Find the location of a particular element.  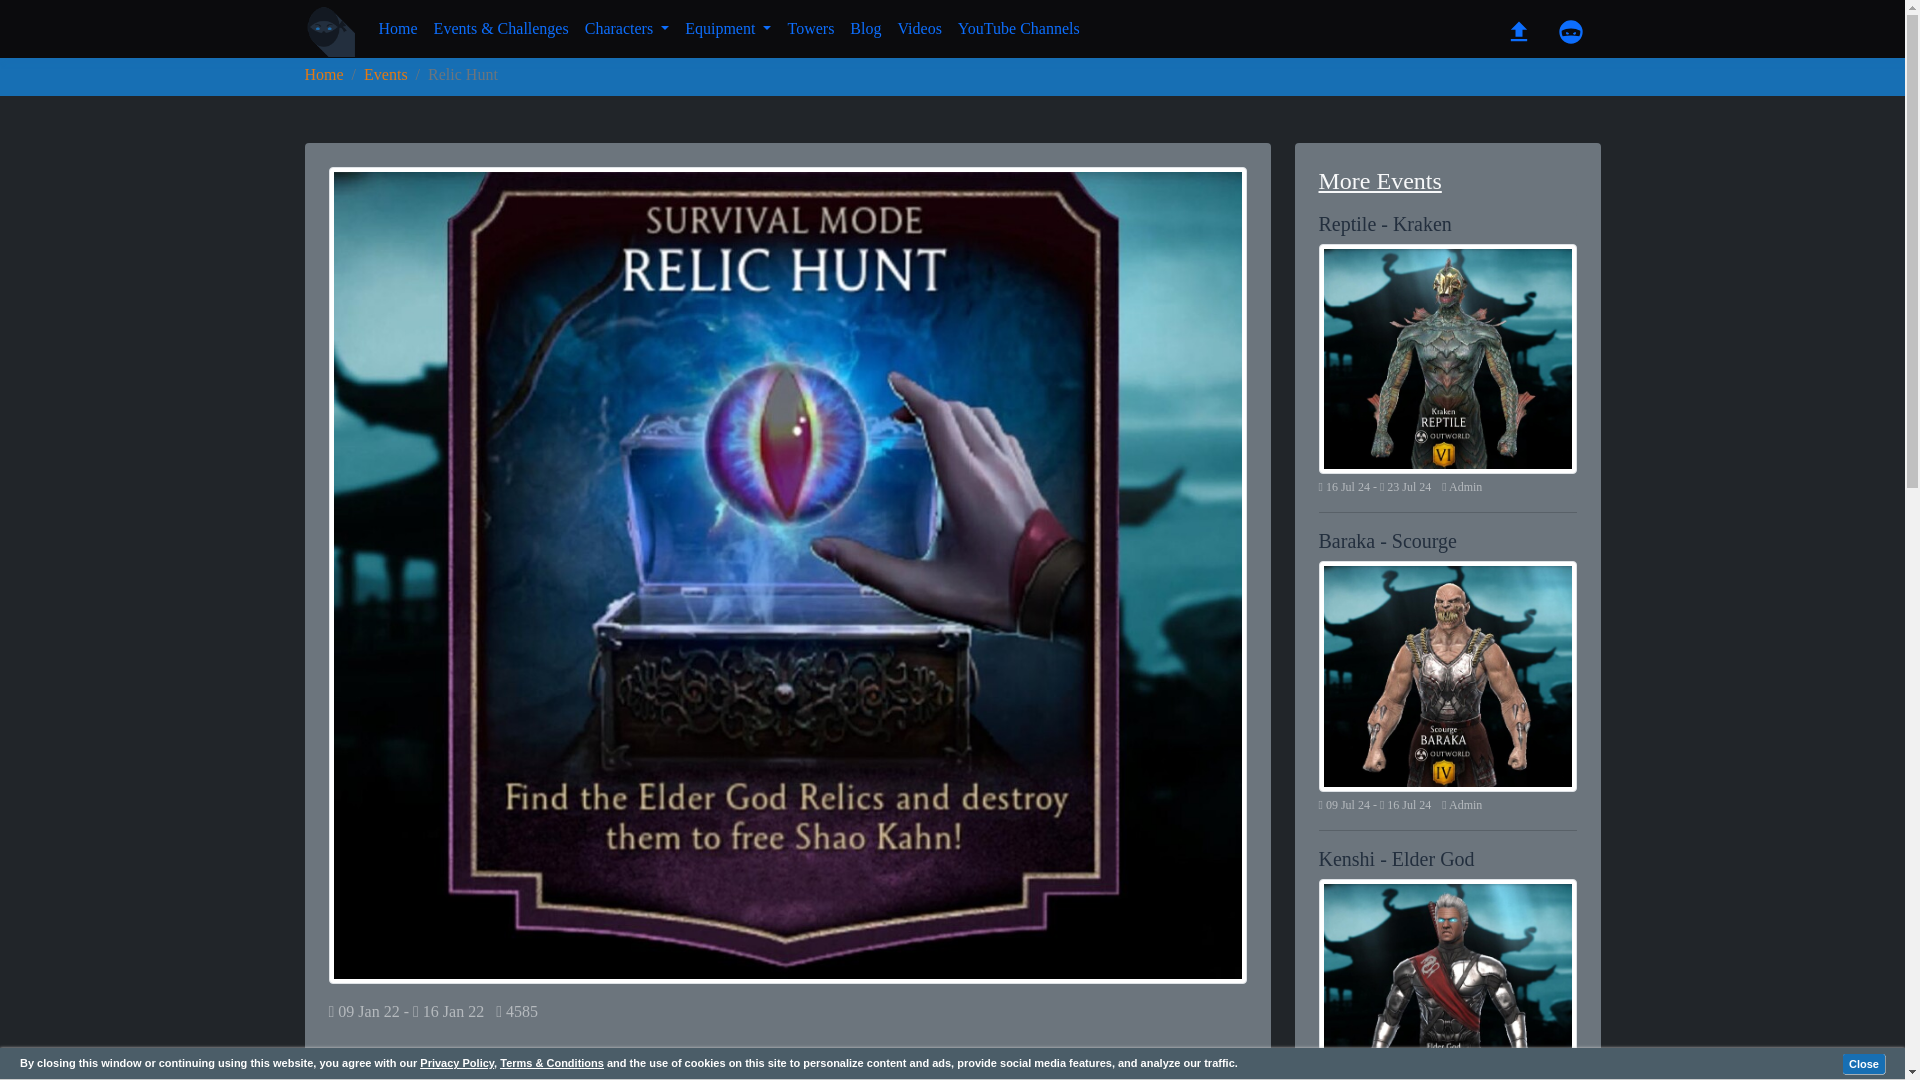

YouTube Channels is located at coordinates (1019, 28).